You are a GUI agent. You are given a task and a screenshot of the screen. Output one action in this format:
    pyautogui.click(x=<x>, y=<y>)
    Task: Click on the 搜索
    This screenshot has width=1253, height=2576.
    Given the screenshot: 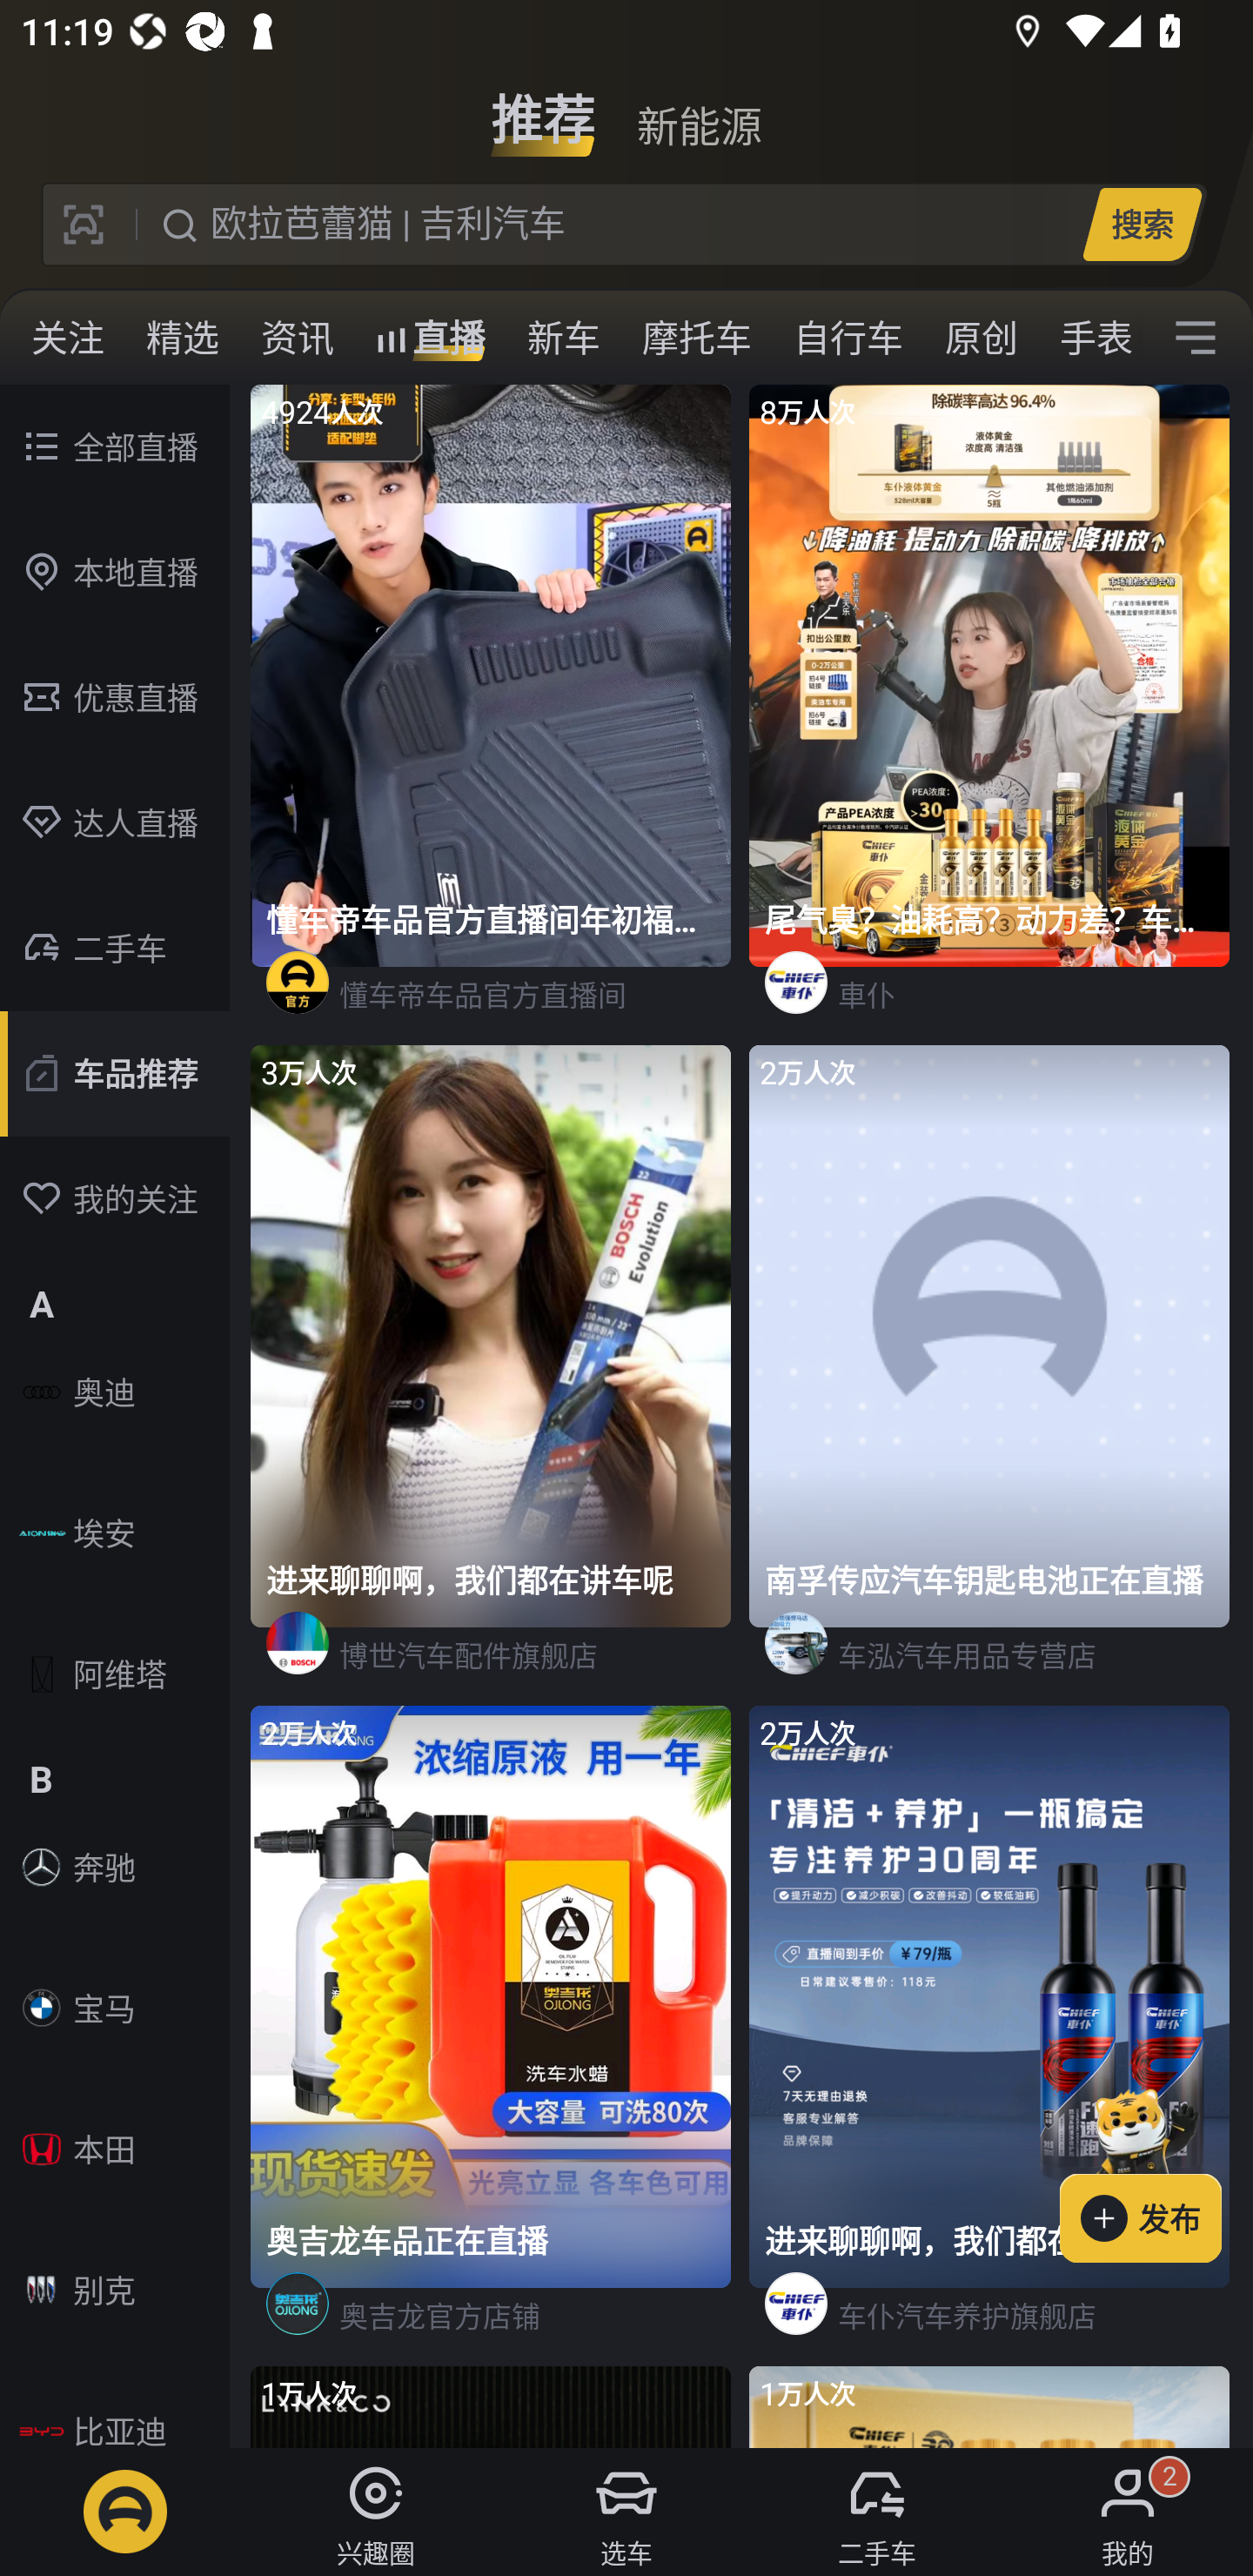 What is the action you would take?
    pyautogui.click(x=1142, y=224)
    